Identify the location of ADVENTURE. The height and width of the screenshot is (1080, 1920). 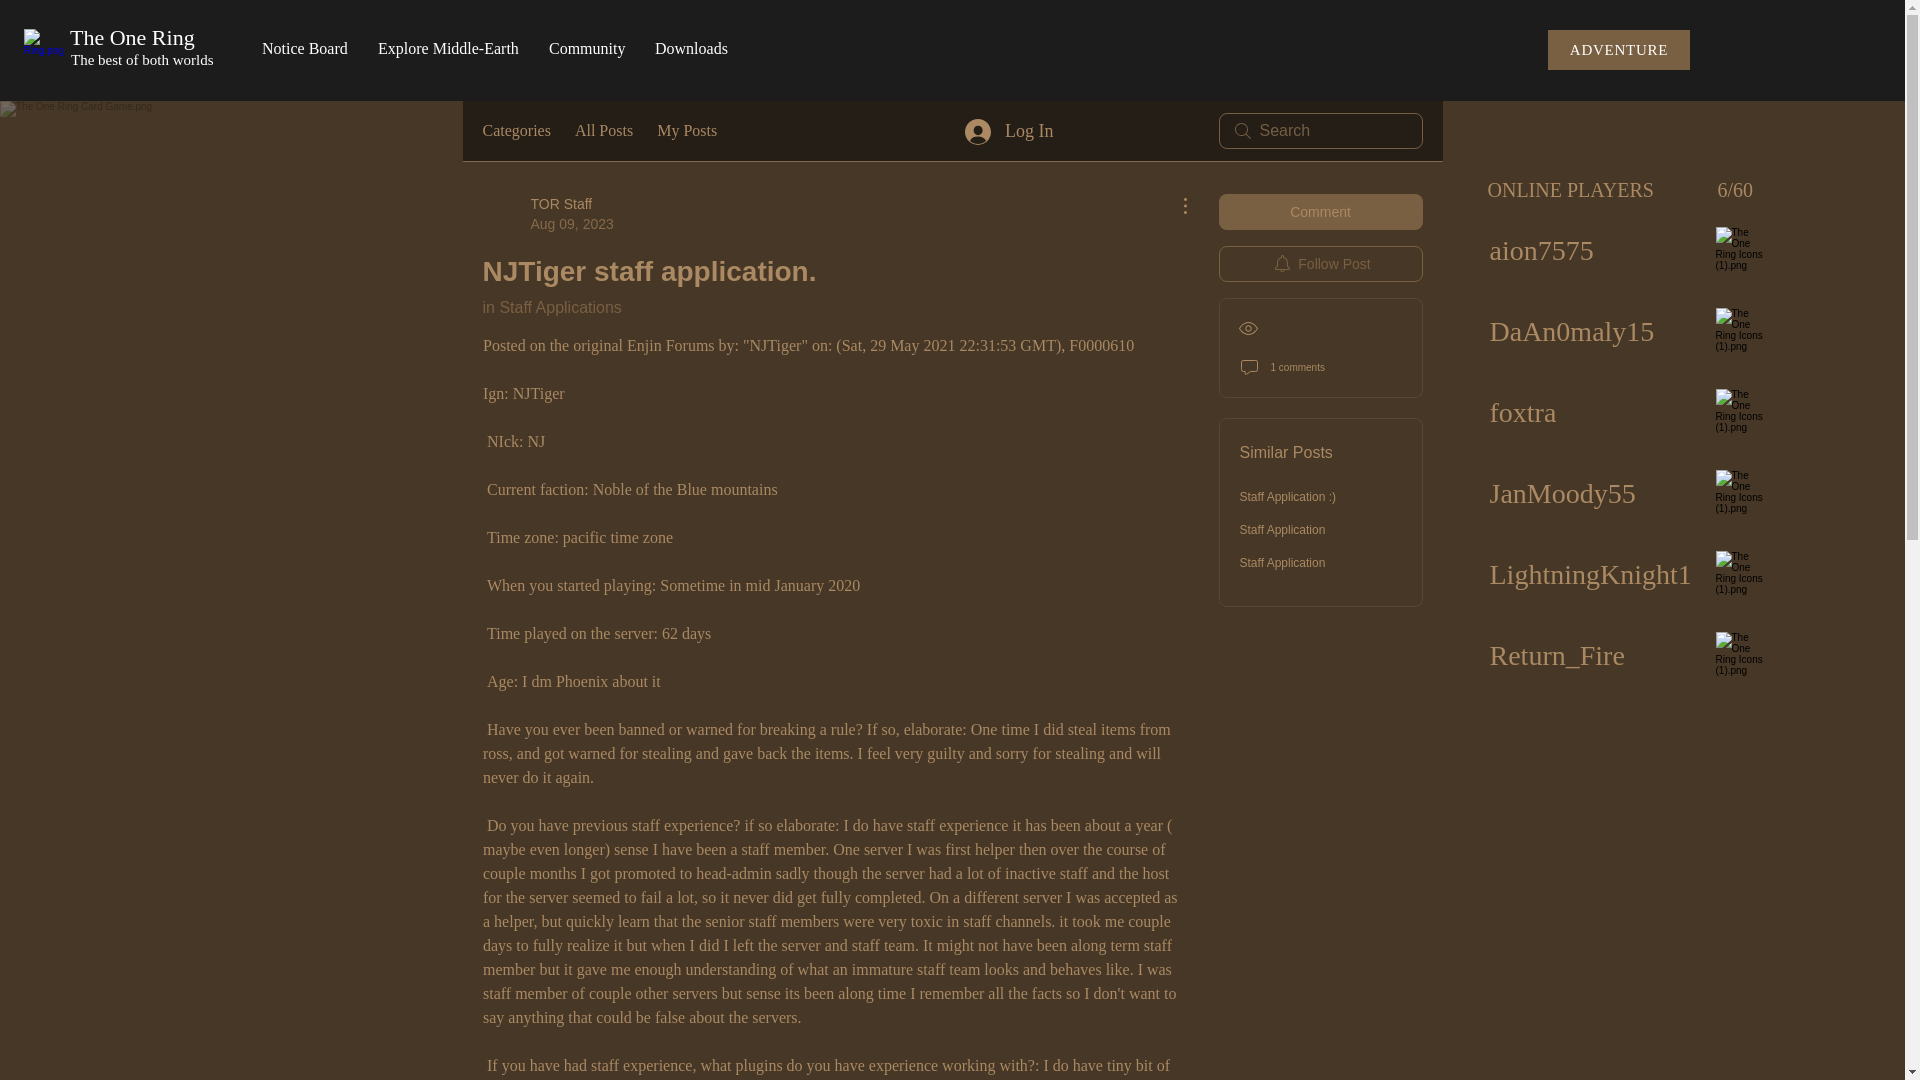
(604, 130).